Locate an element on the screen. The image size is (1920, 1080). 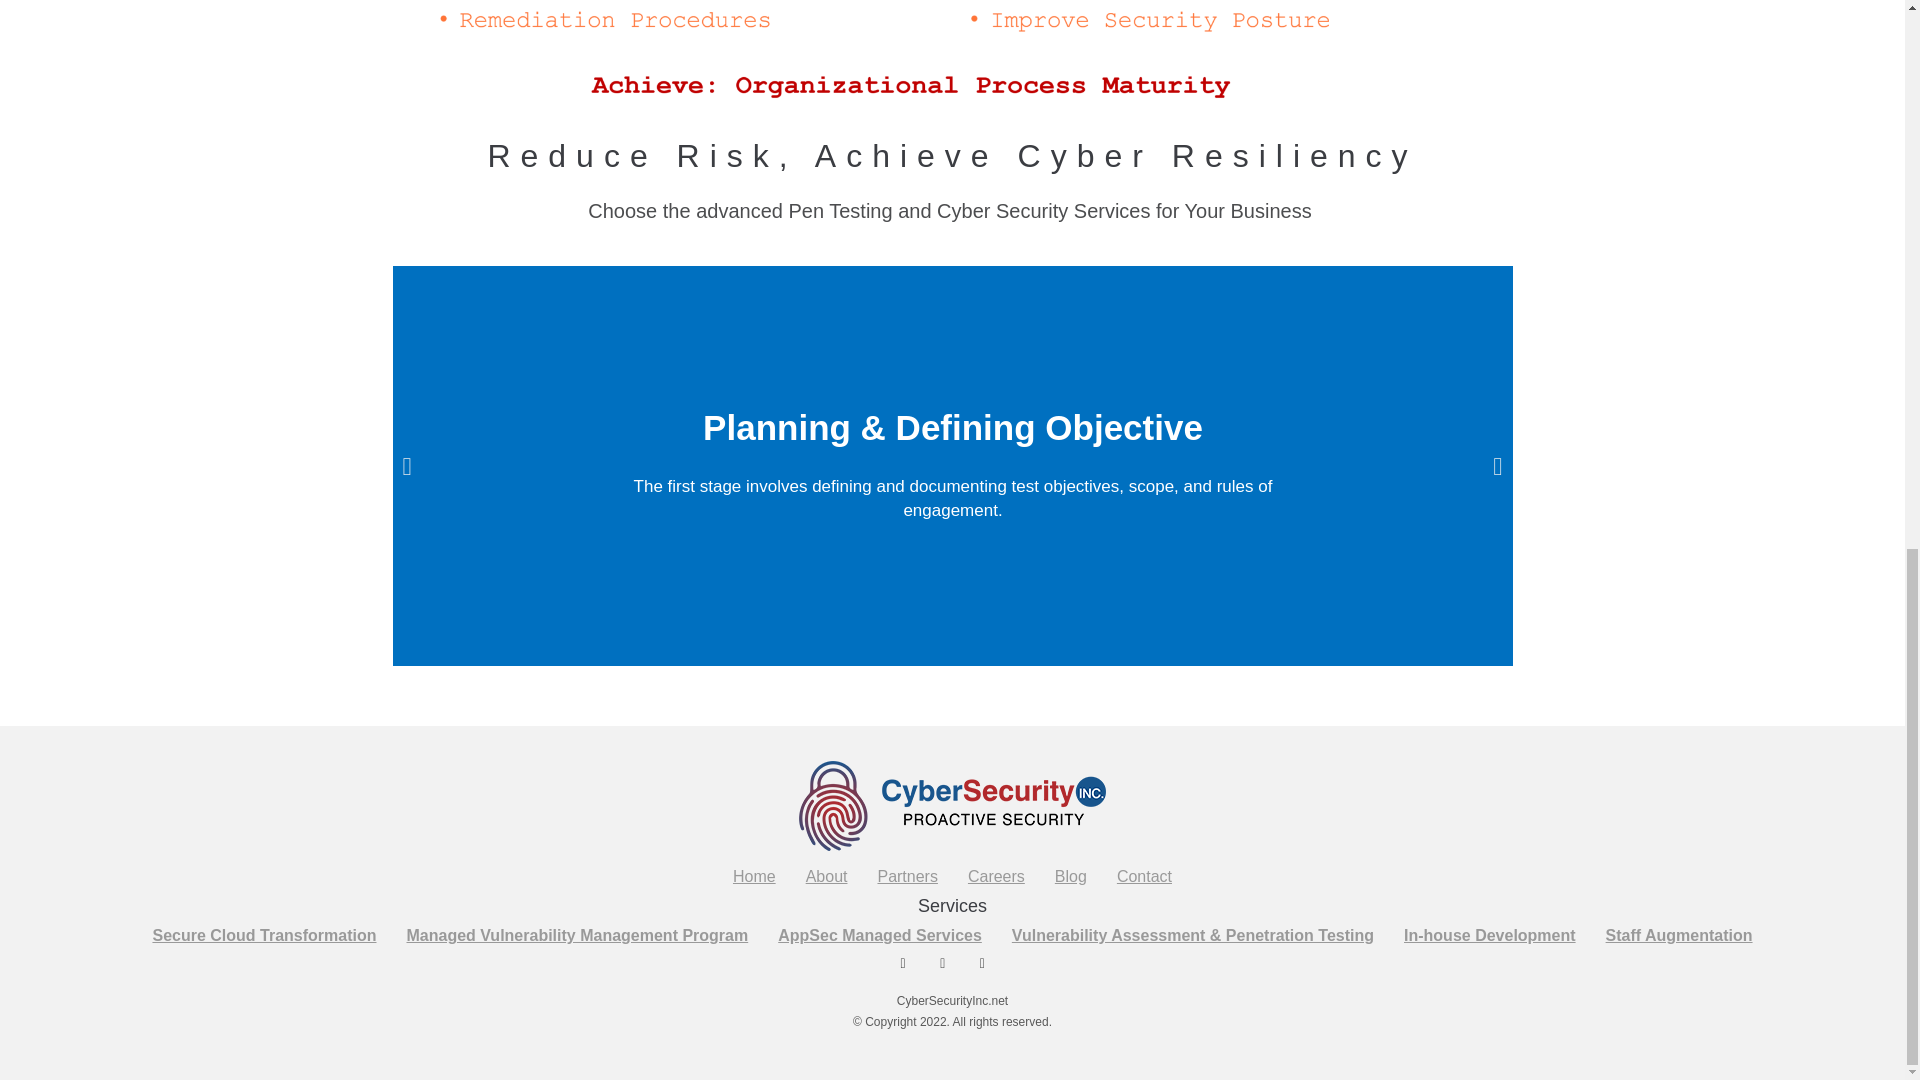
Secure Cloud Transformation is located at coordinates (264, 935).